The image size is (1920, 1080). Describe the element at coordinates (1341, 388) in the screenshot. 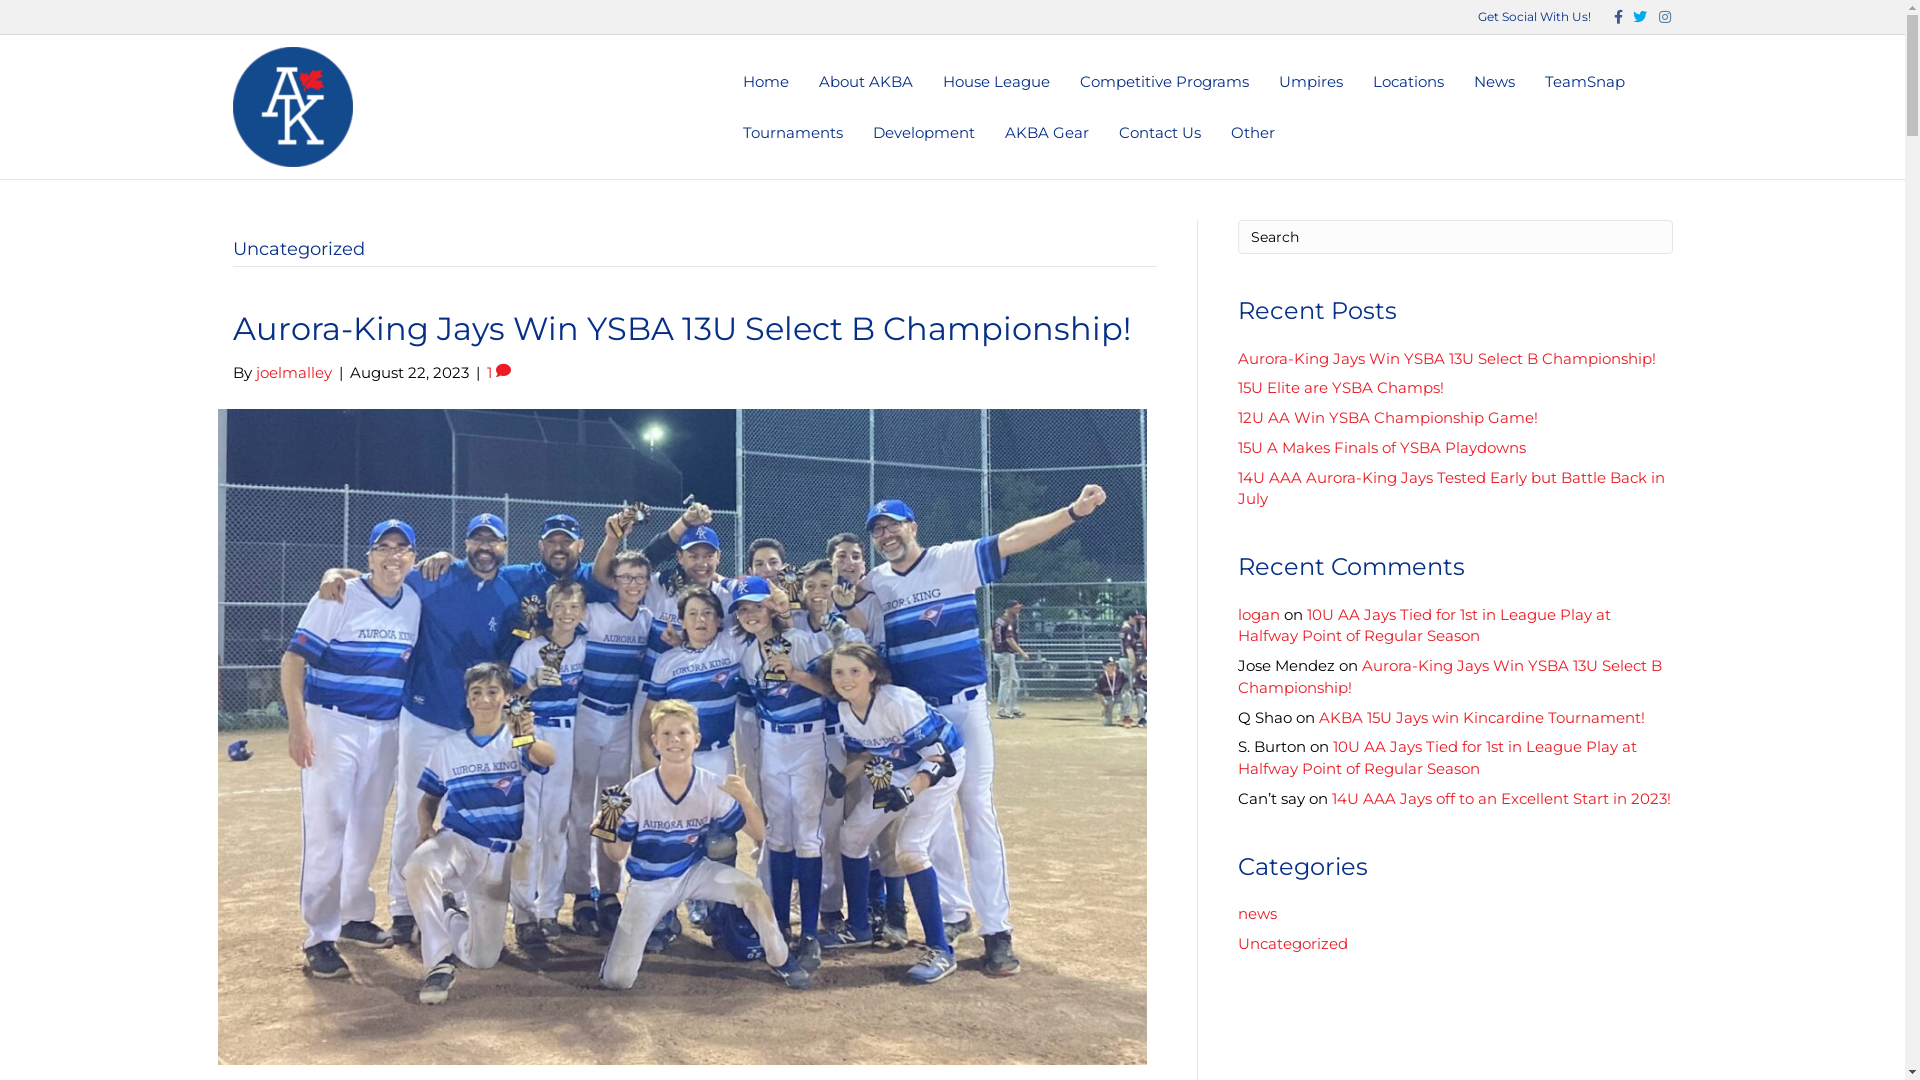

I see `15U Elite are YSBA Champs!` at that location.